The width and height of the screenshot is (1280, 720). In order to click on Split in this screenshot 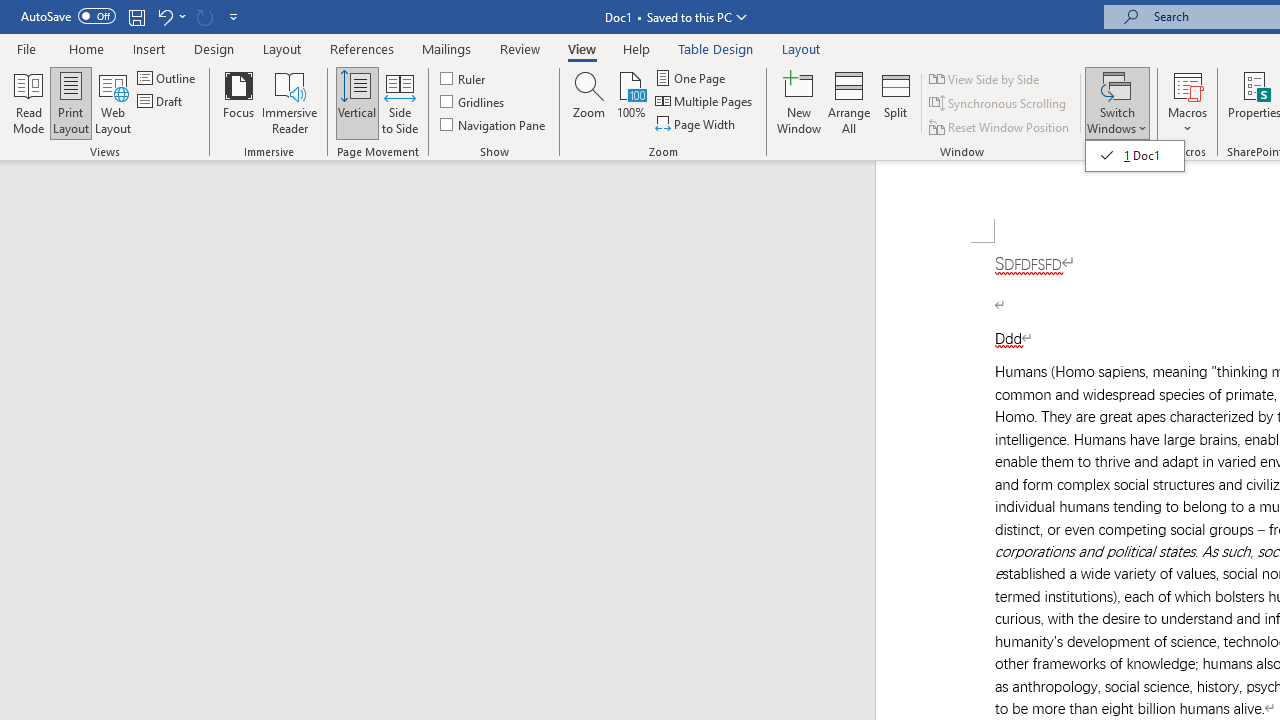, I will do `click(896, 102)`.